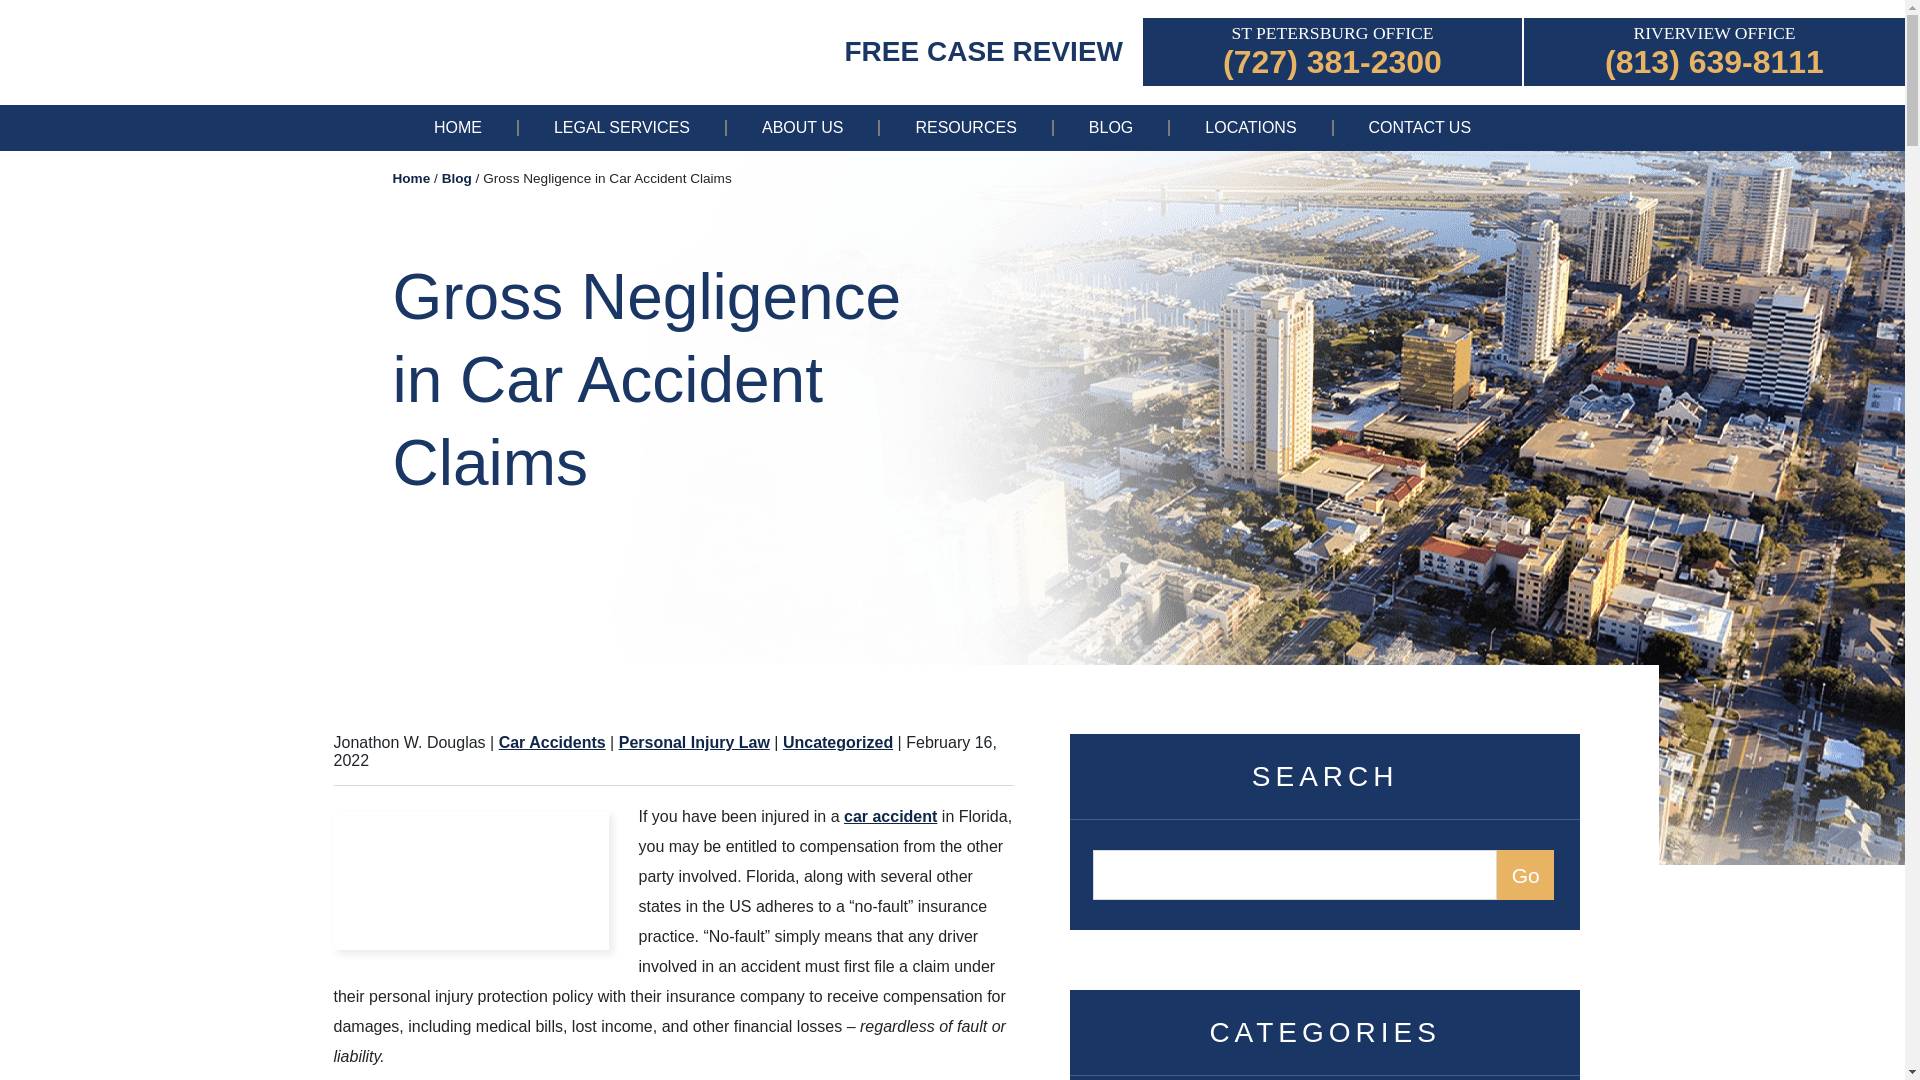 Image resolution: width=1920 pixels, height=1080 pixels. What do you see at coordinates (964, 128) in the screenshot?
I see `RESOURCES` at bounding box center [964, 128].